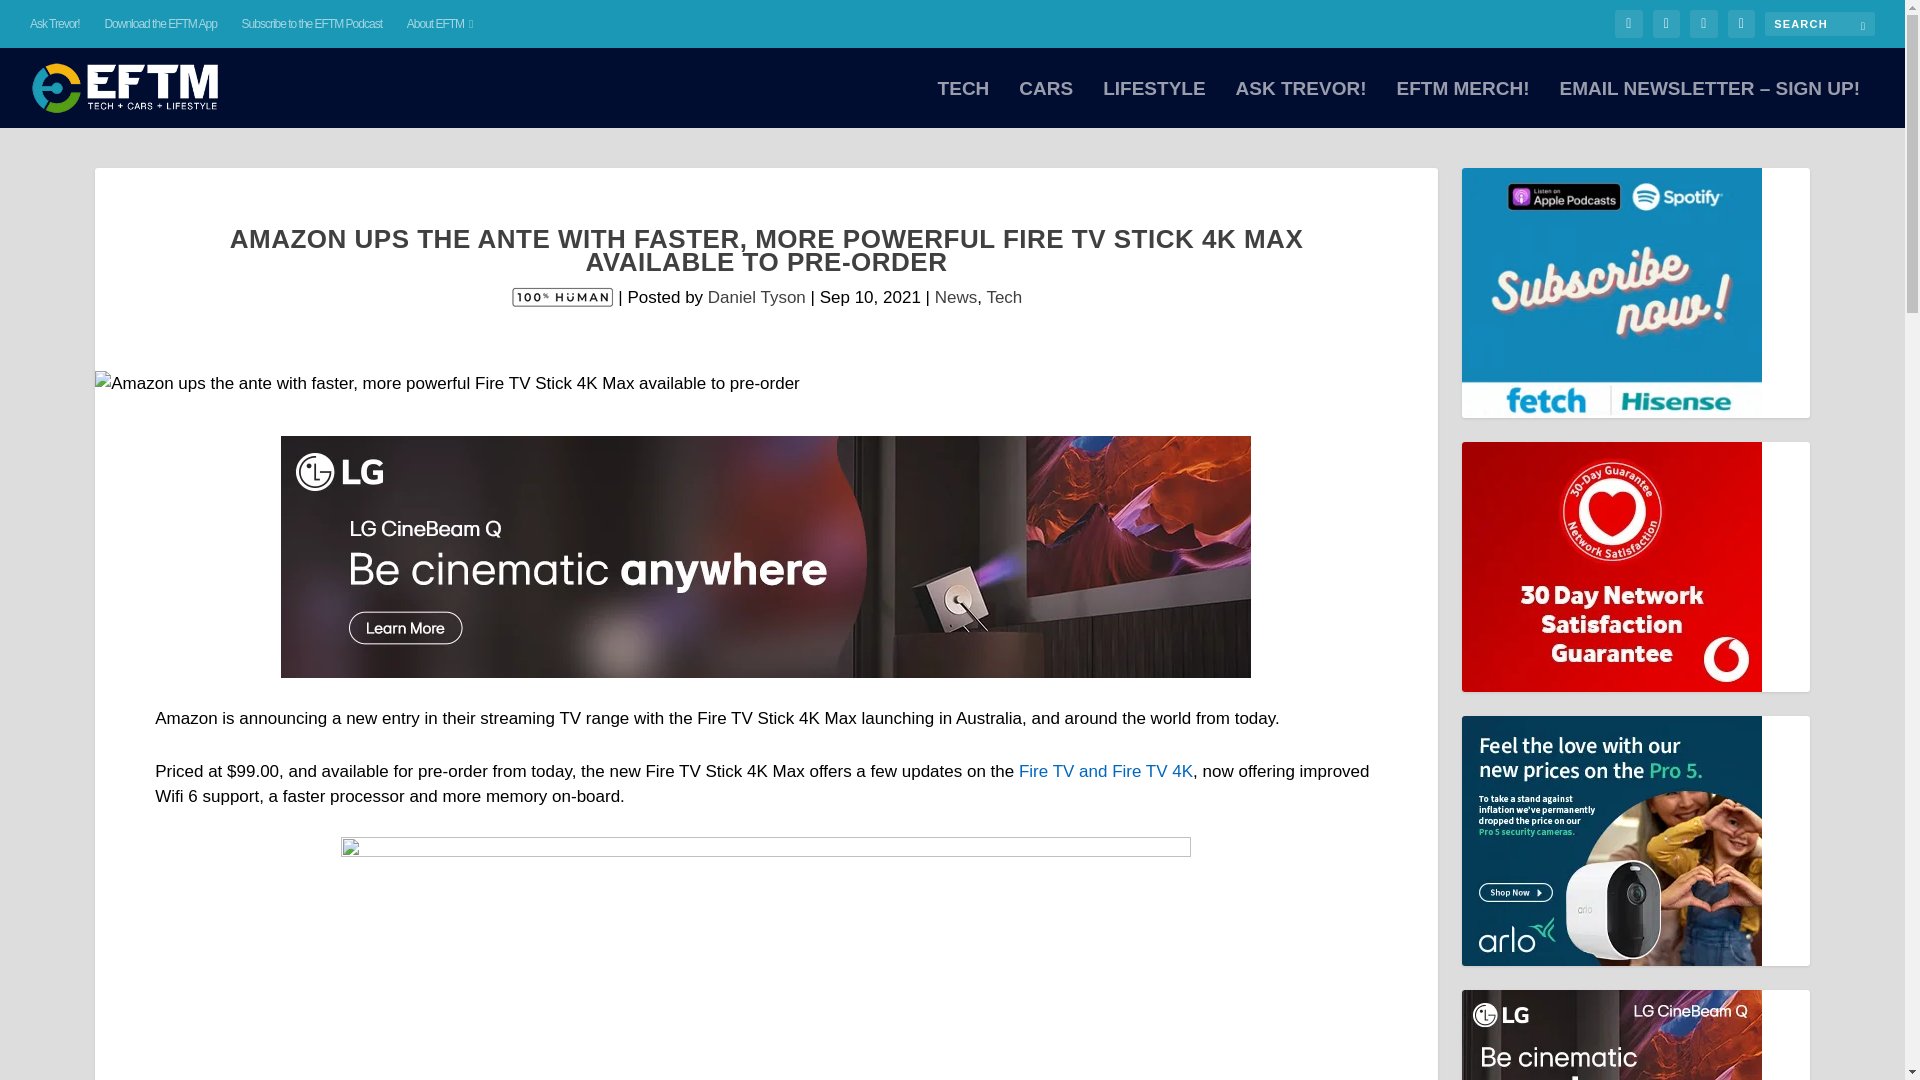  I want to click on Download the EFTM App, so click(159, 24).